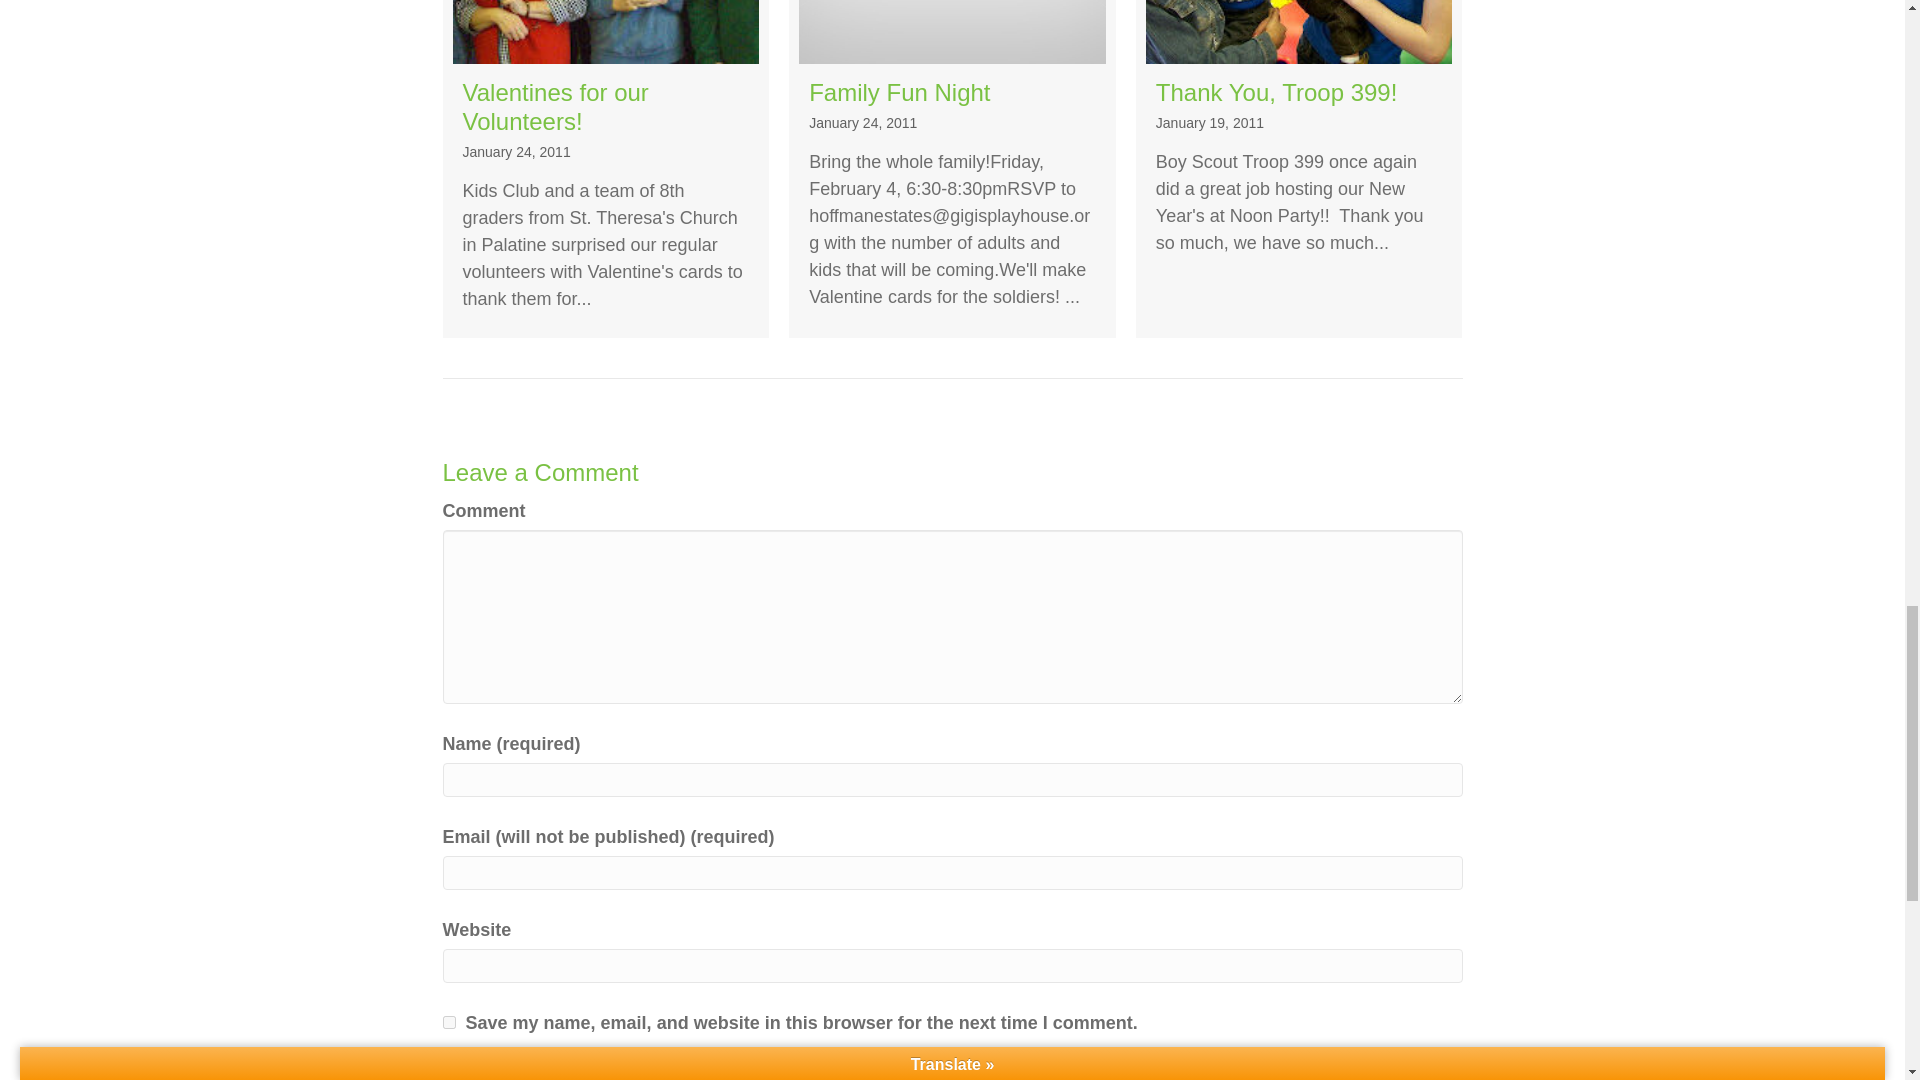  What do you see at coordinates (591, 1066) in the screenshot?
I see `Submit Comment` at bounding box center [591, 1066].